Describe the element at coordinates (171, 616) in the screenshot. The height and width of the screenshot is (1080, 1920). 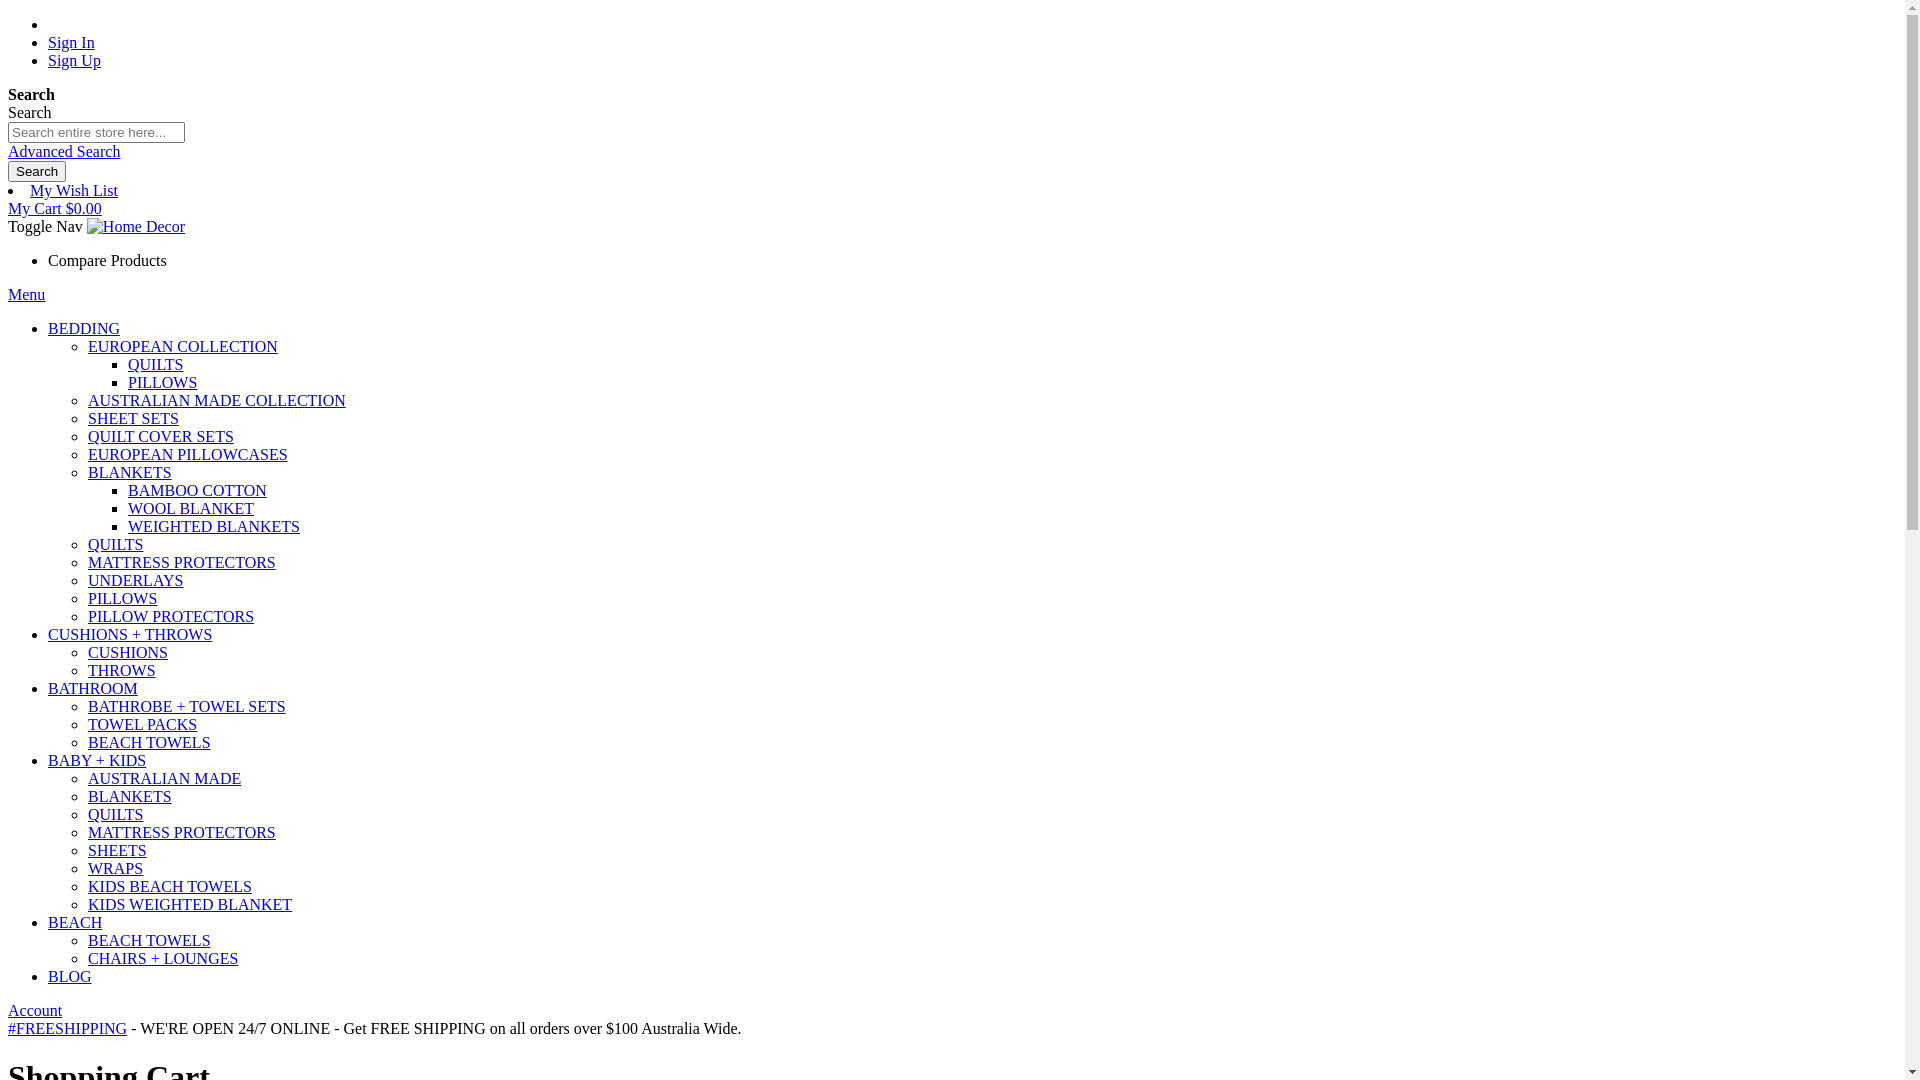
I see `PILLOW PROTECTORS` at that location.